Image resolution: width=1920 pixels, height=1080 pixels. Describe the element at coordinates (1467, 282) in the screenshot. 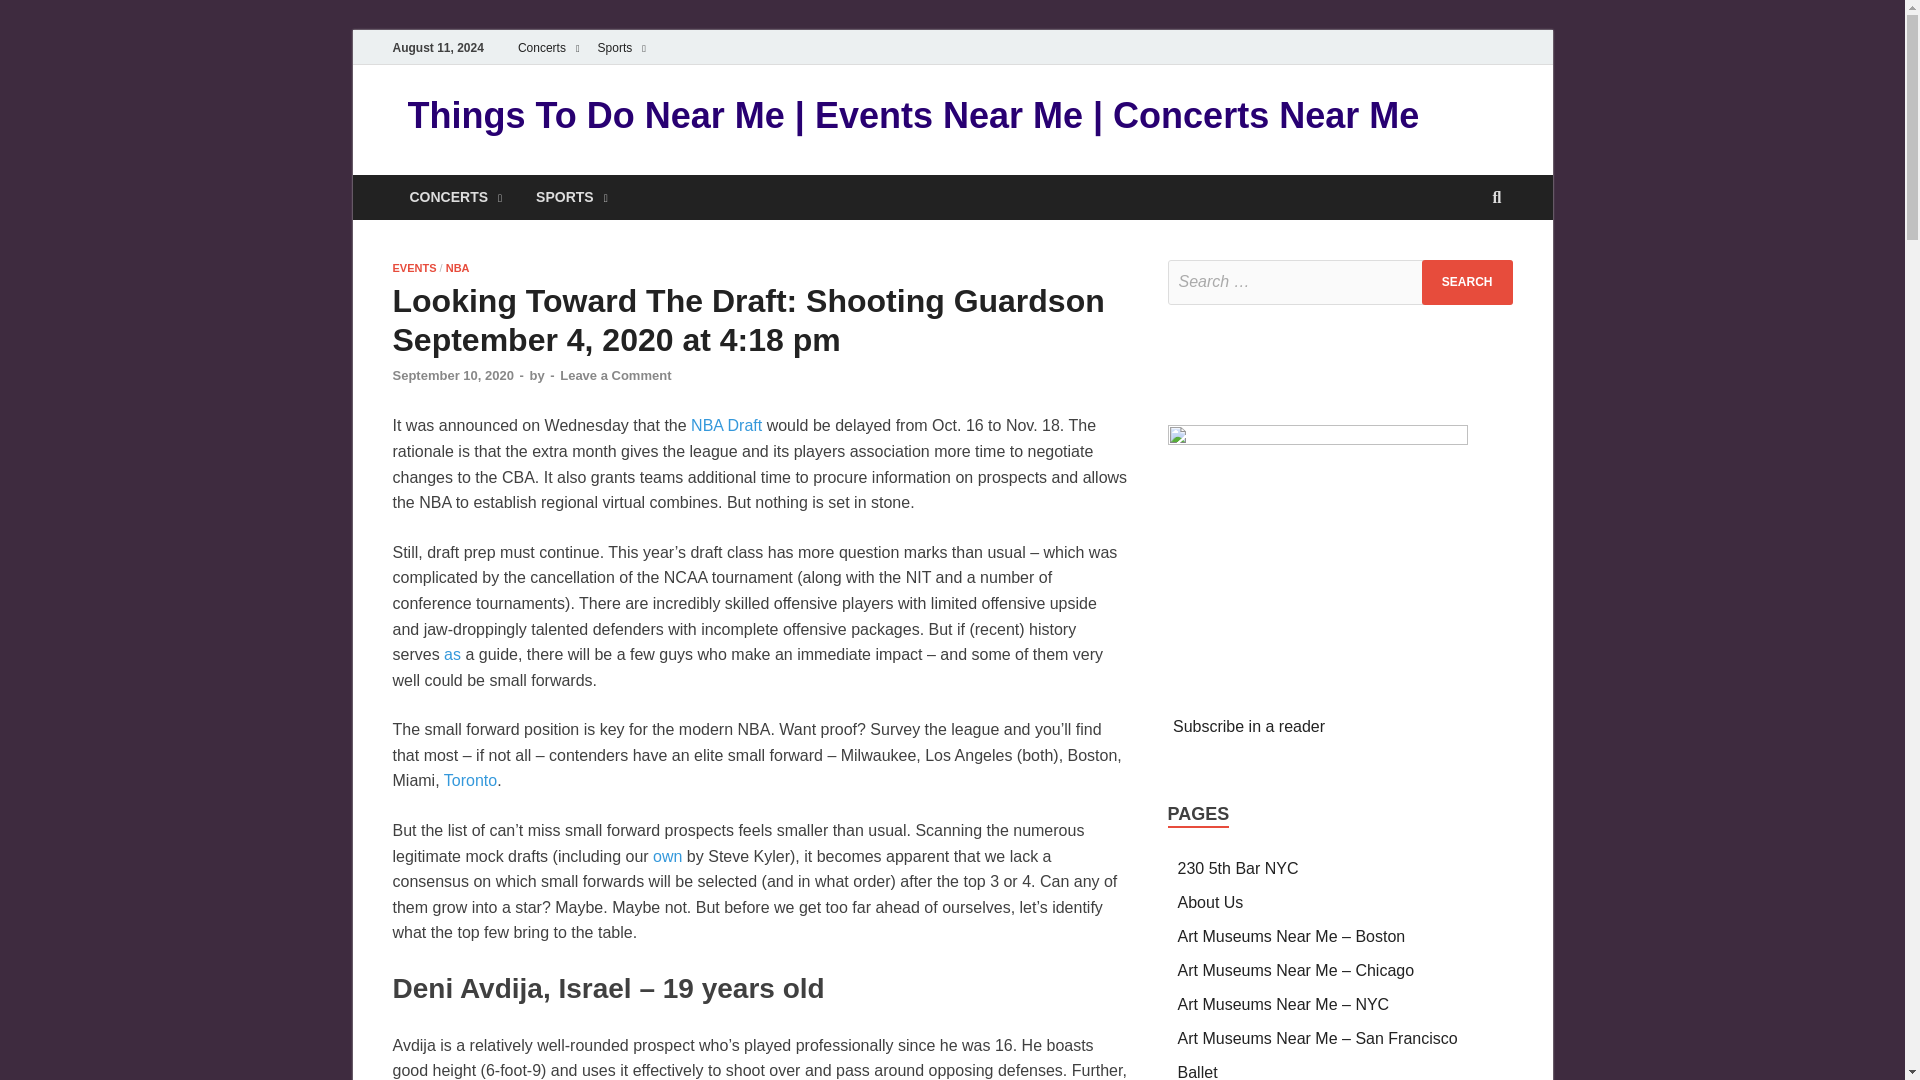

I see `Search` at that location.